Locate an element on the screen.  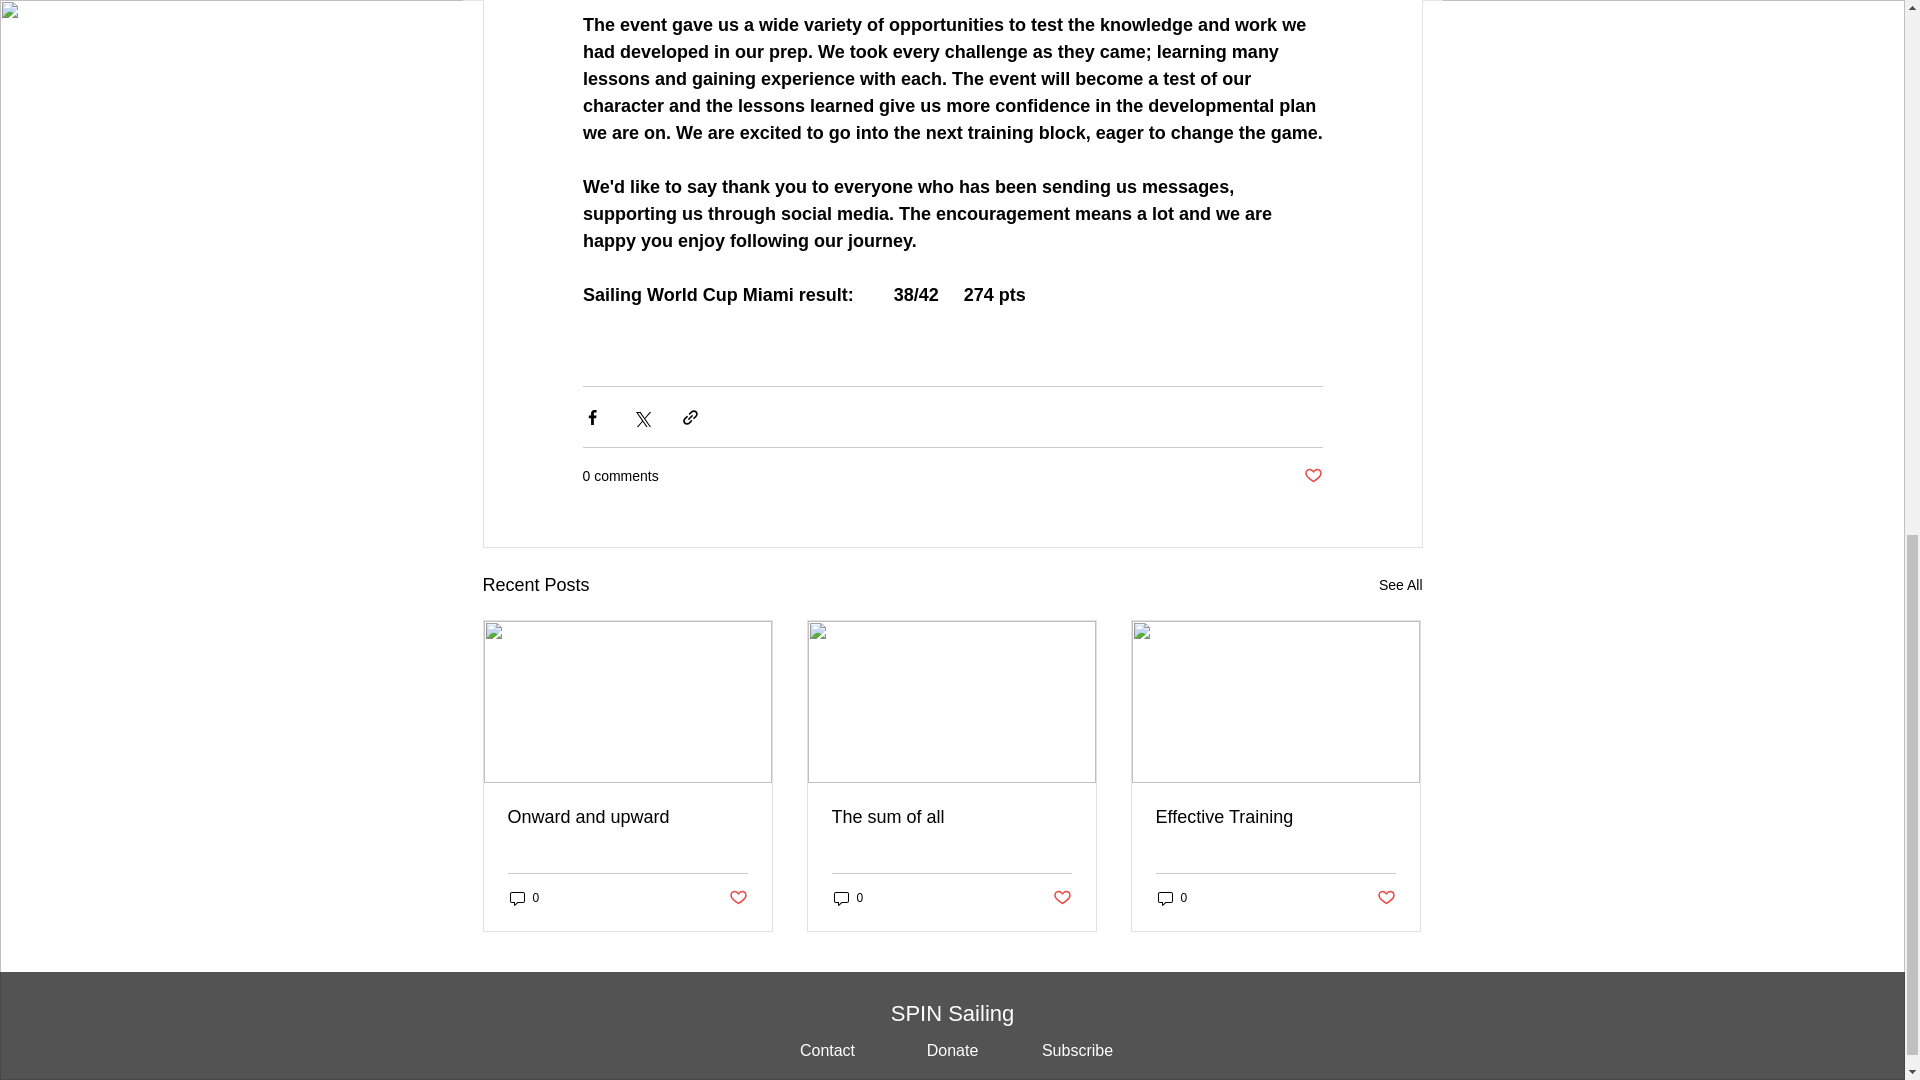
Post not marked as liked is located at coordinates (1312, 476).